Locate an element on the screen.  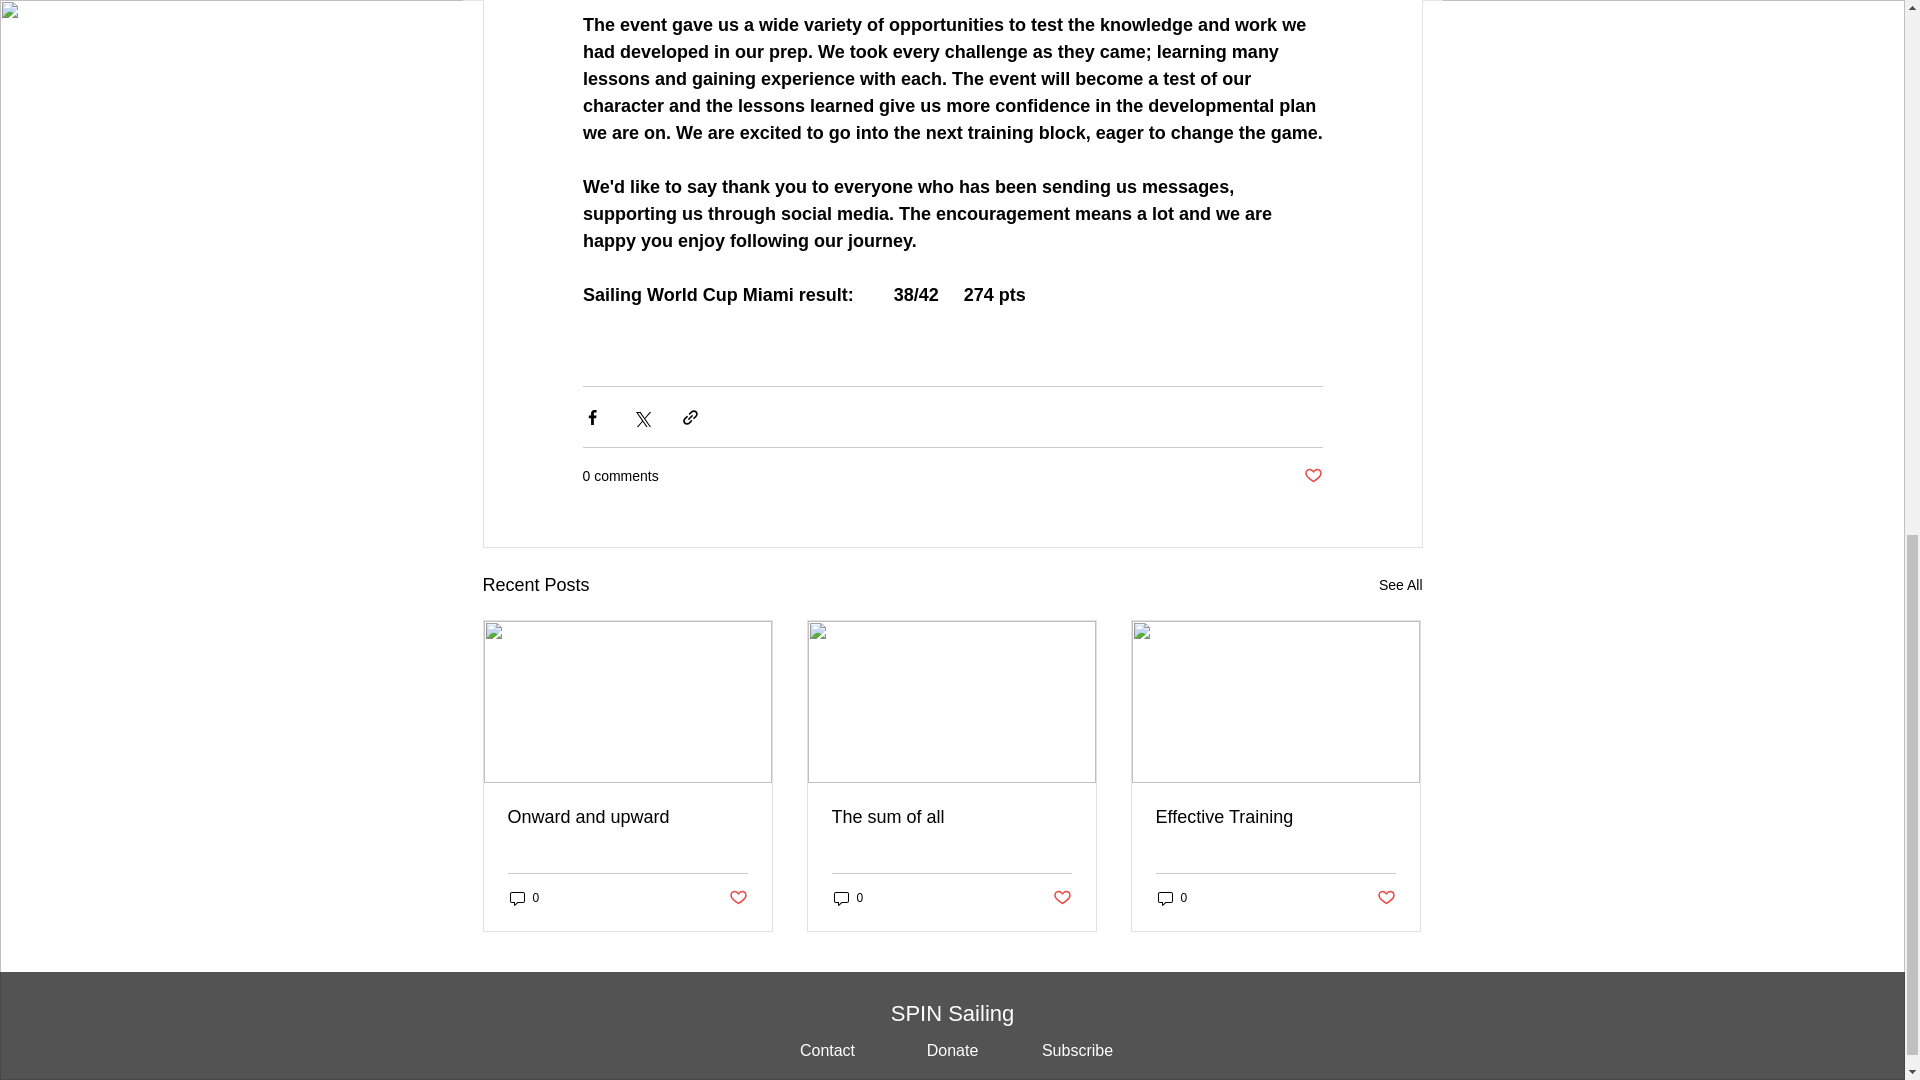
Post not marked as liked is located at coordinates (1312, 476).